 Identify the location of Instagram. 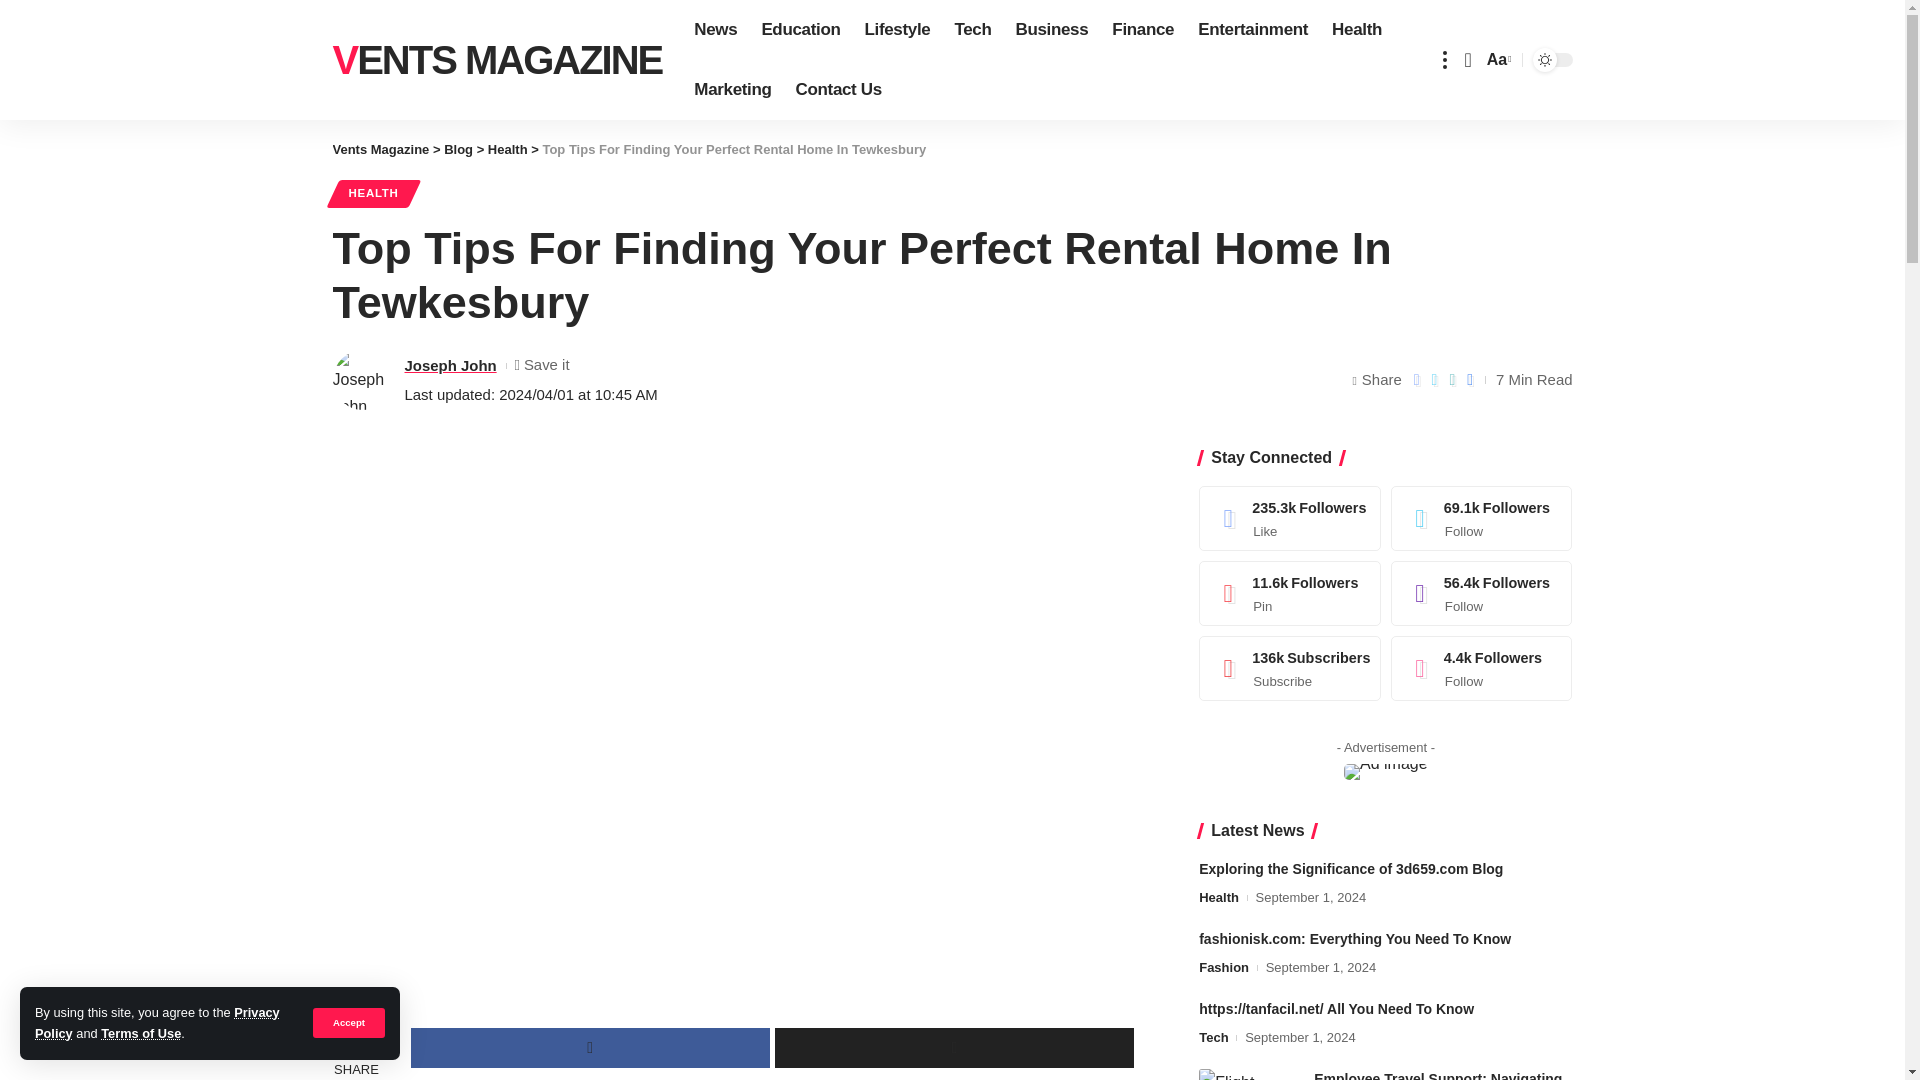
(1482, 593).